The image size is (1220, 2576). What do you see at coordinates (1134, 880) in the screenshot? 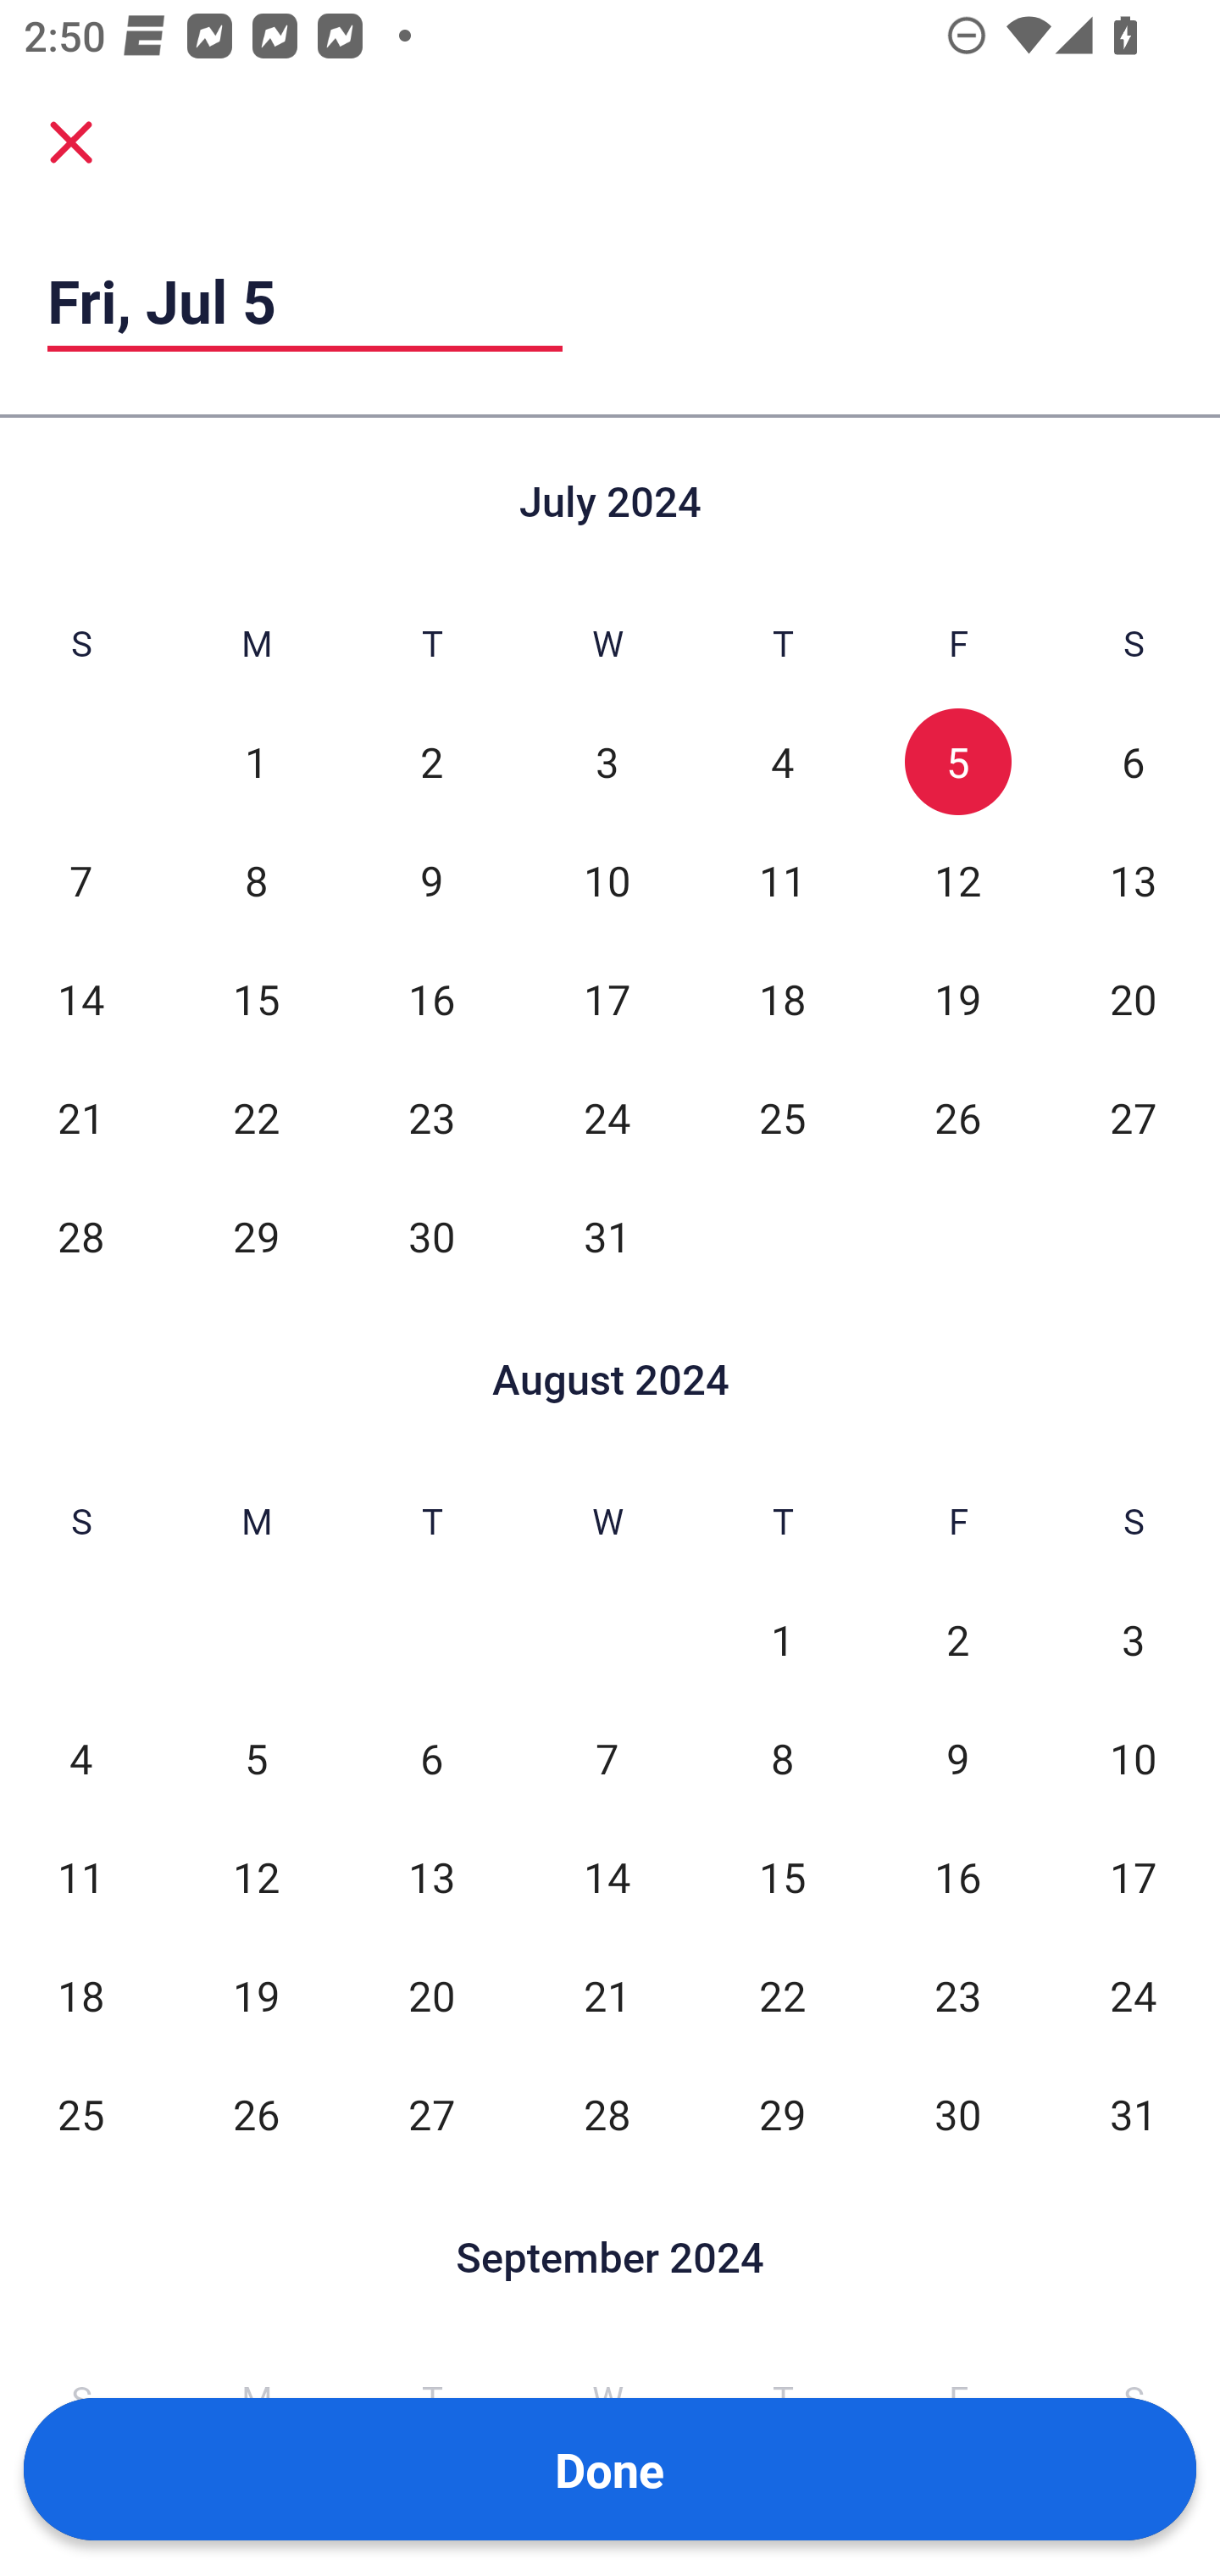
I see `13 Sat, Jul 13, Not Selected` at bounding box center [1134, 880].